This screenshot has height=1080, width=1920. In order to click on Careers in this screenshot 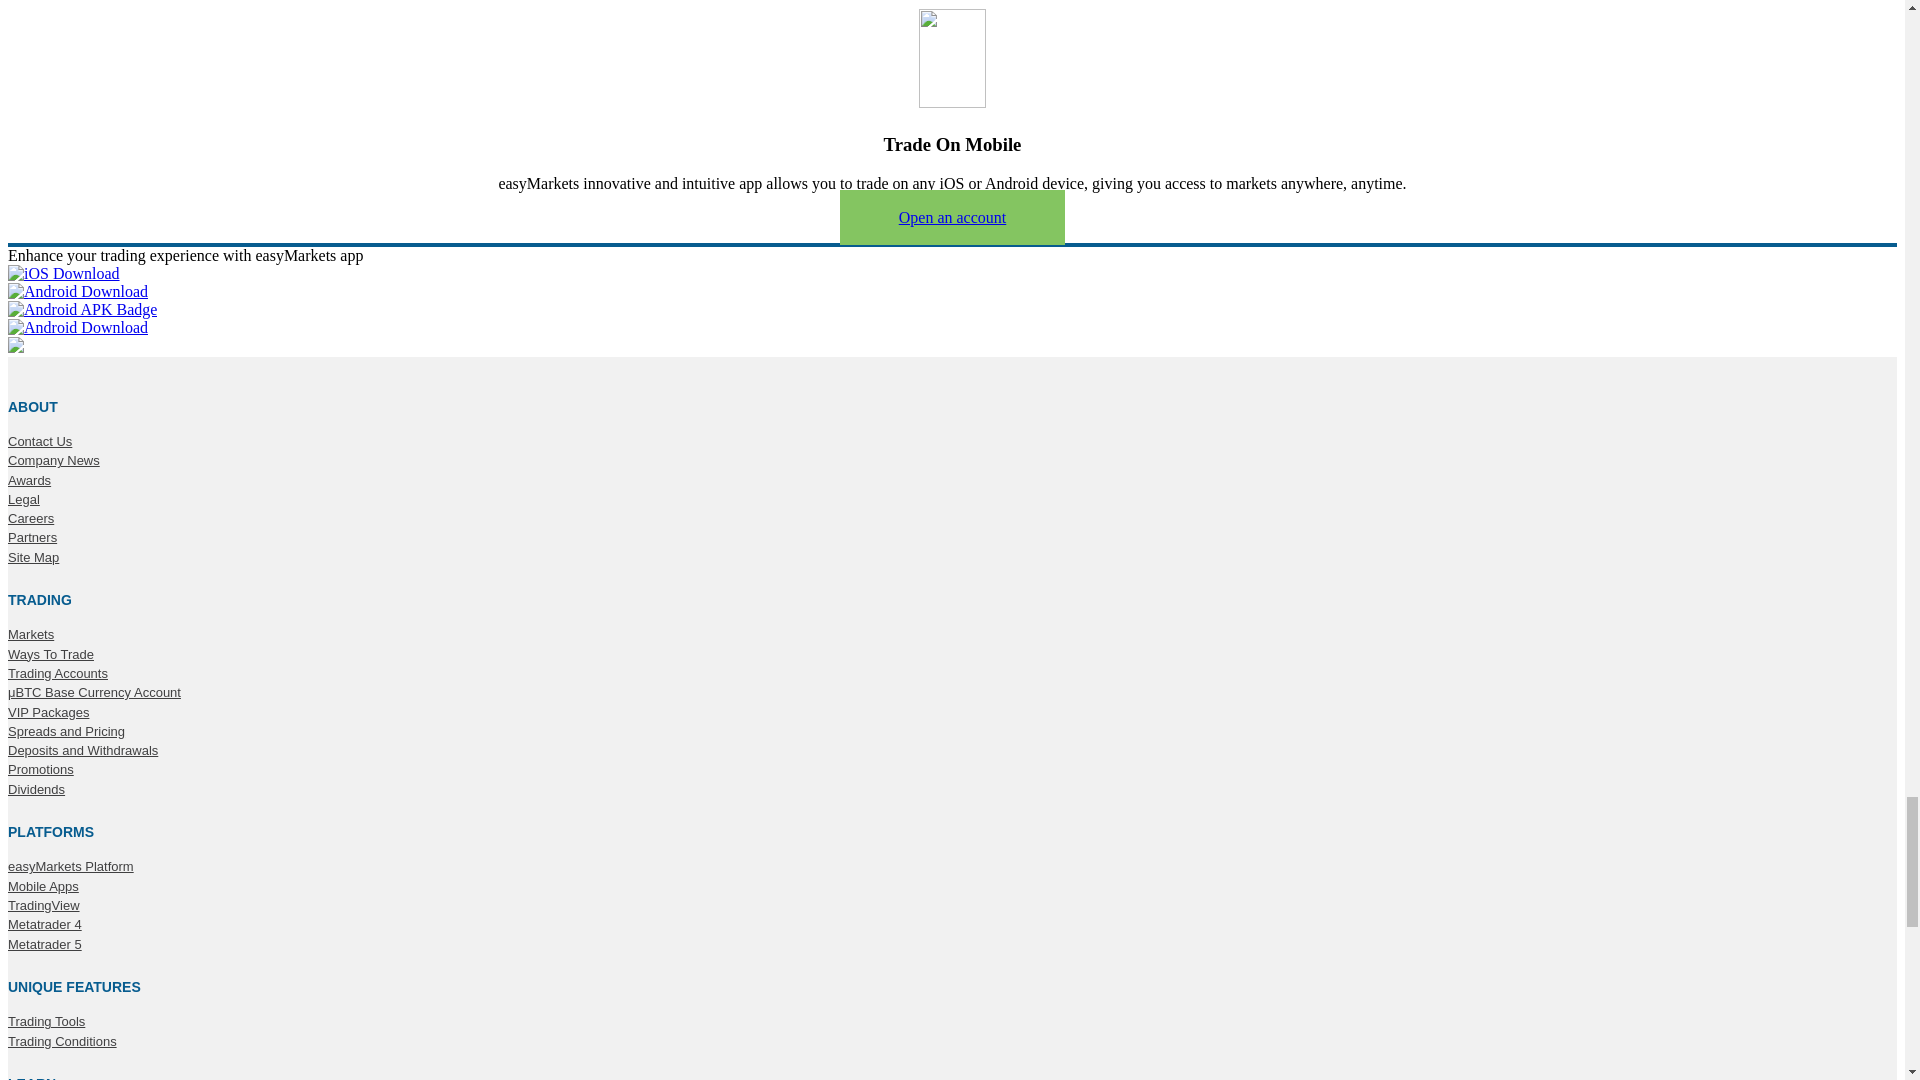, I will do `click(30, 518)`.